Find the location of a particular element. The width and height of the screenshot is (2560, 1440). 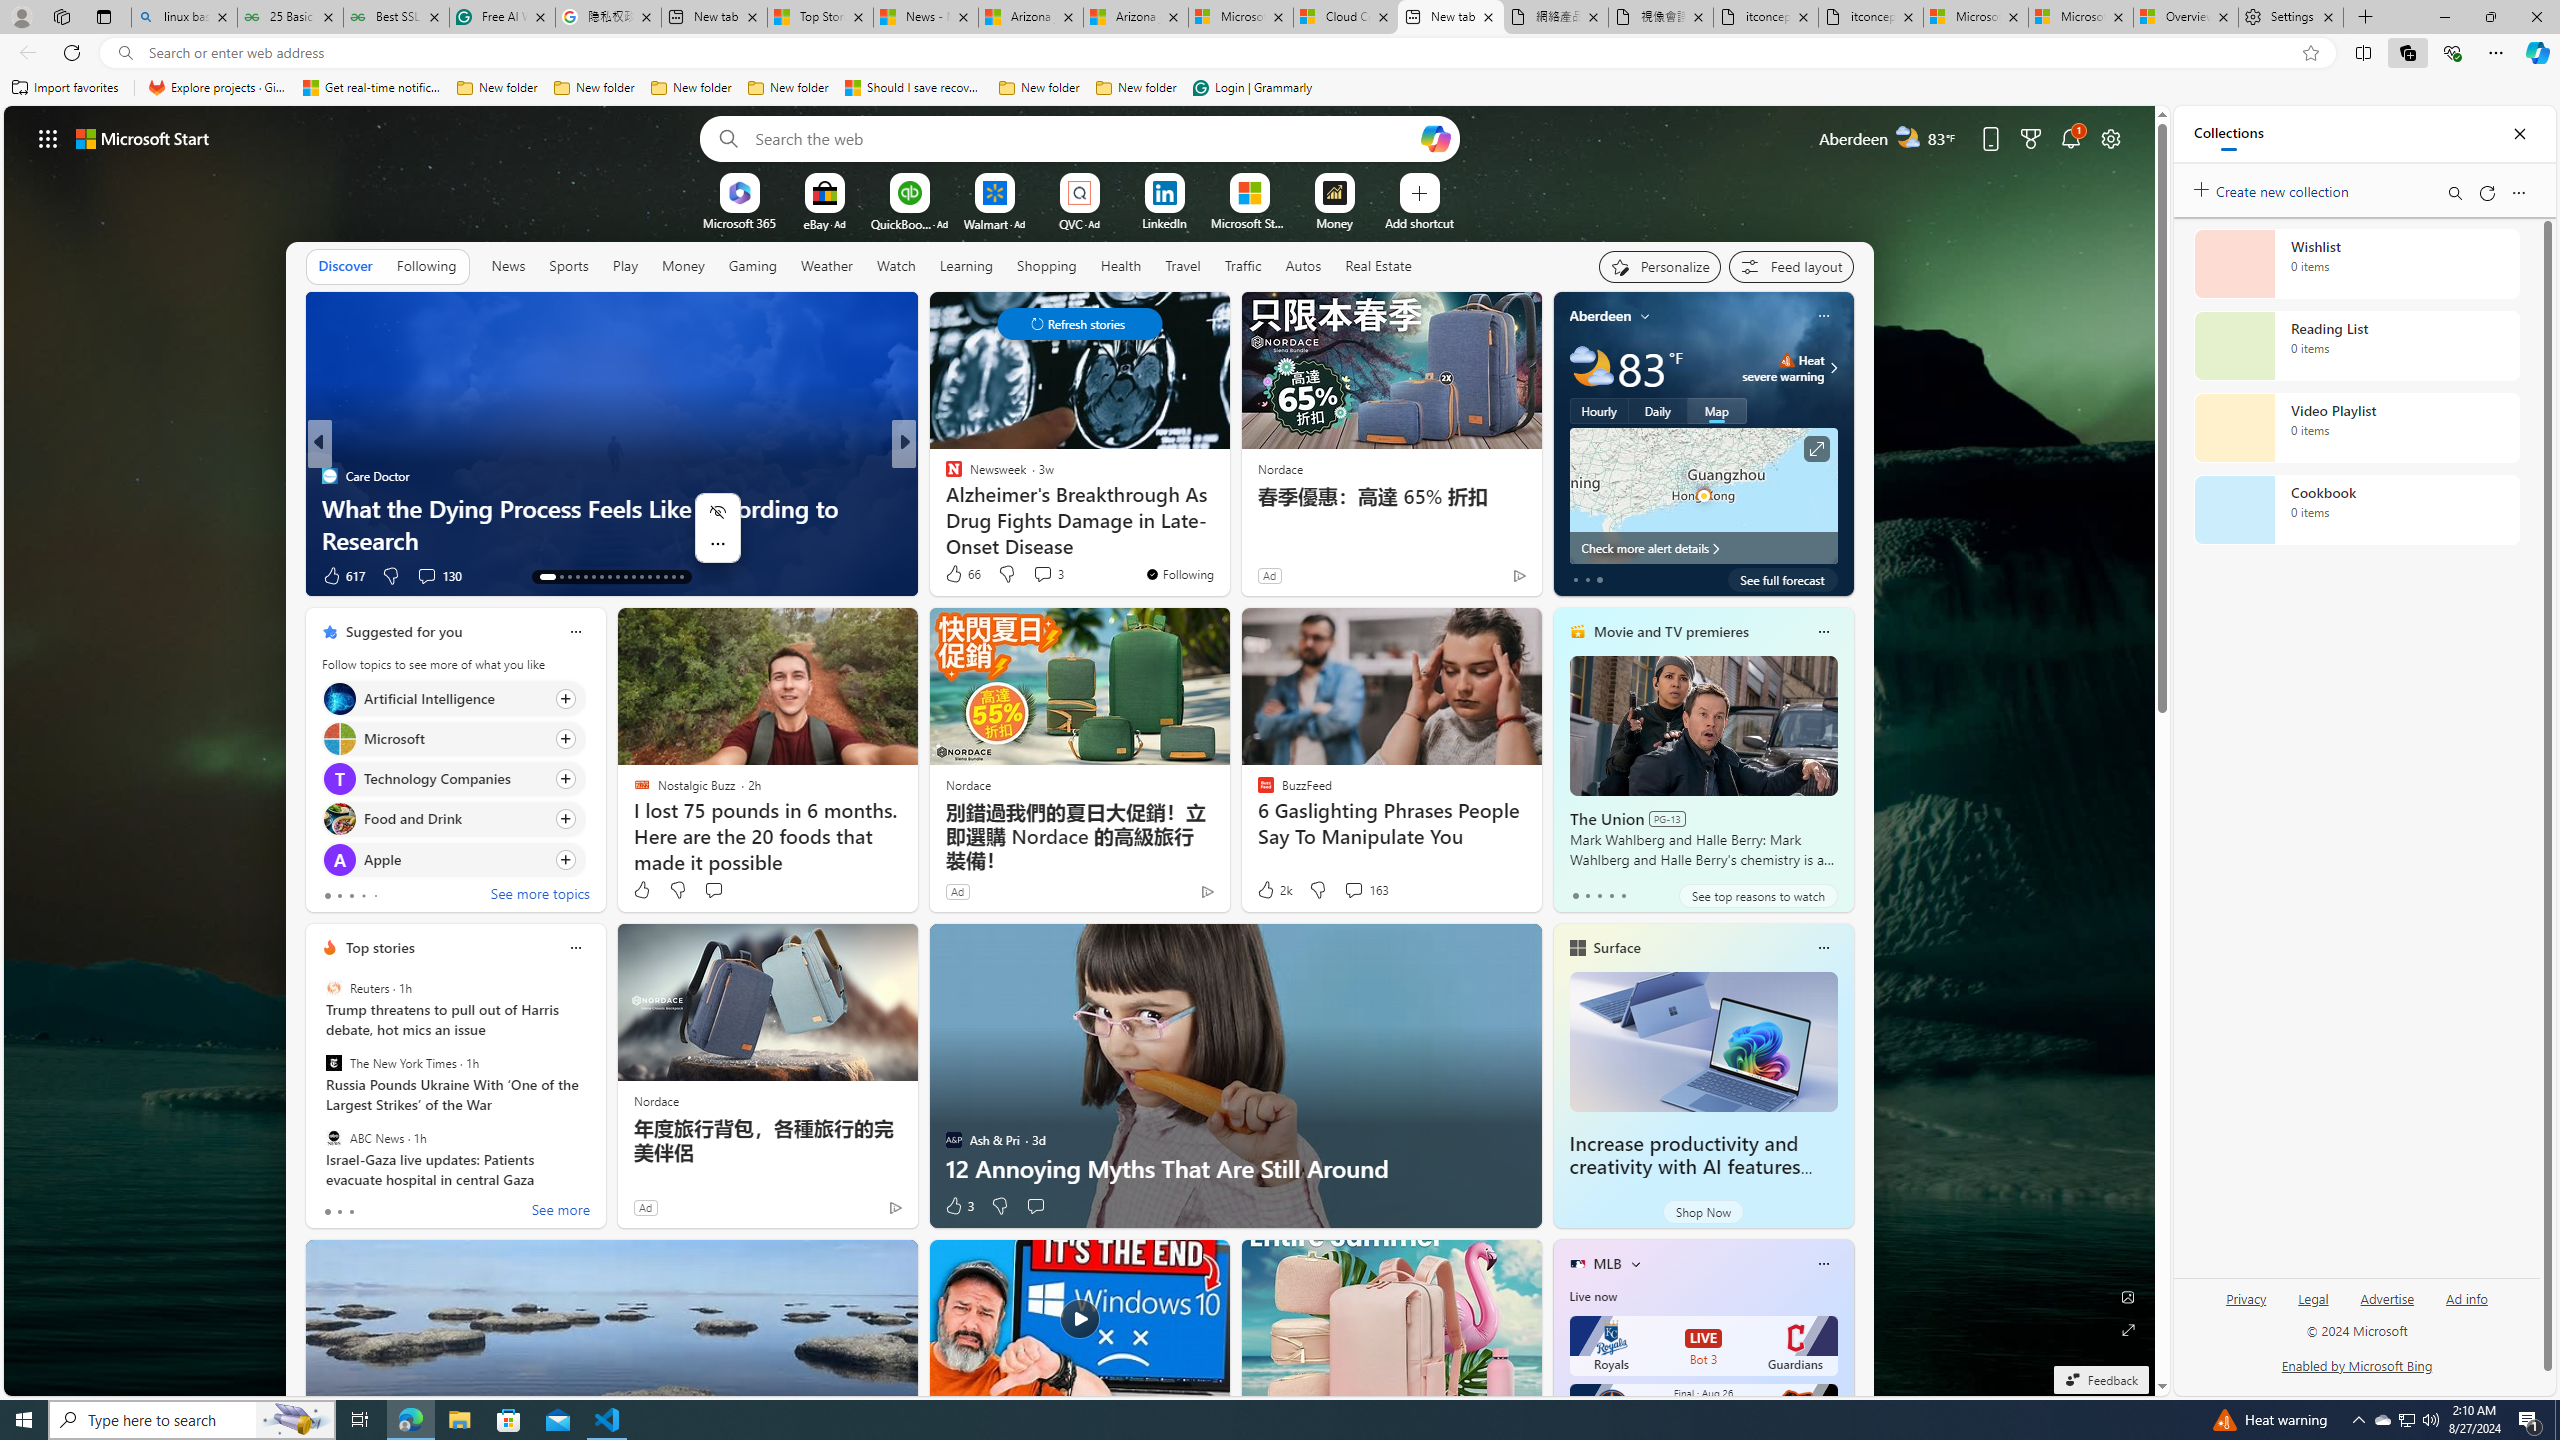

Class: icon-img is located at coordinates (1824, 1263).